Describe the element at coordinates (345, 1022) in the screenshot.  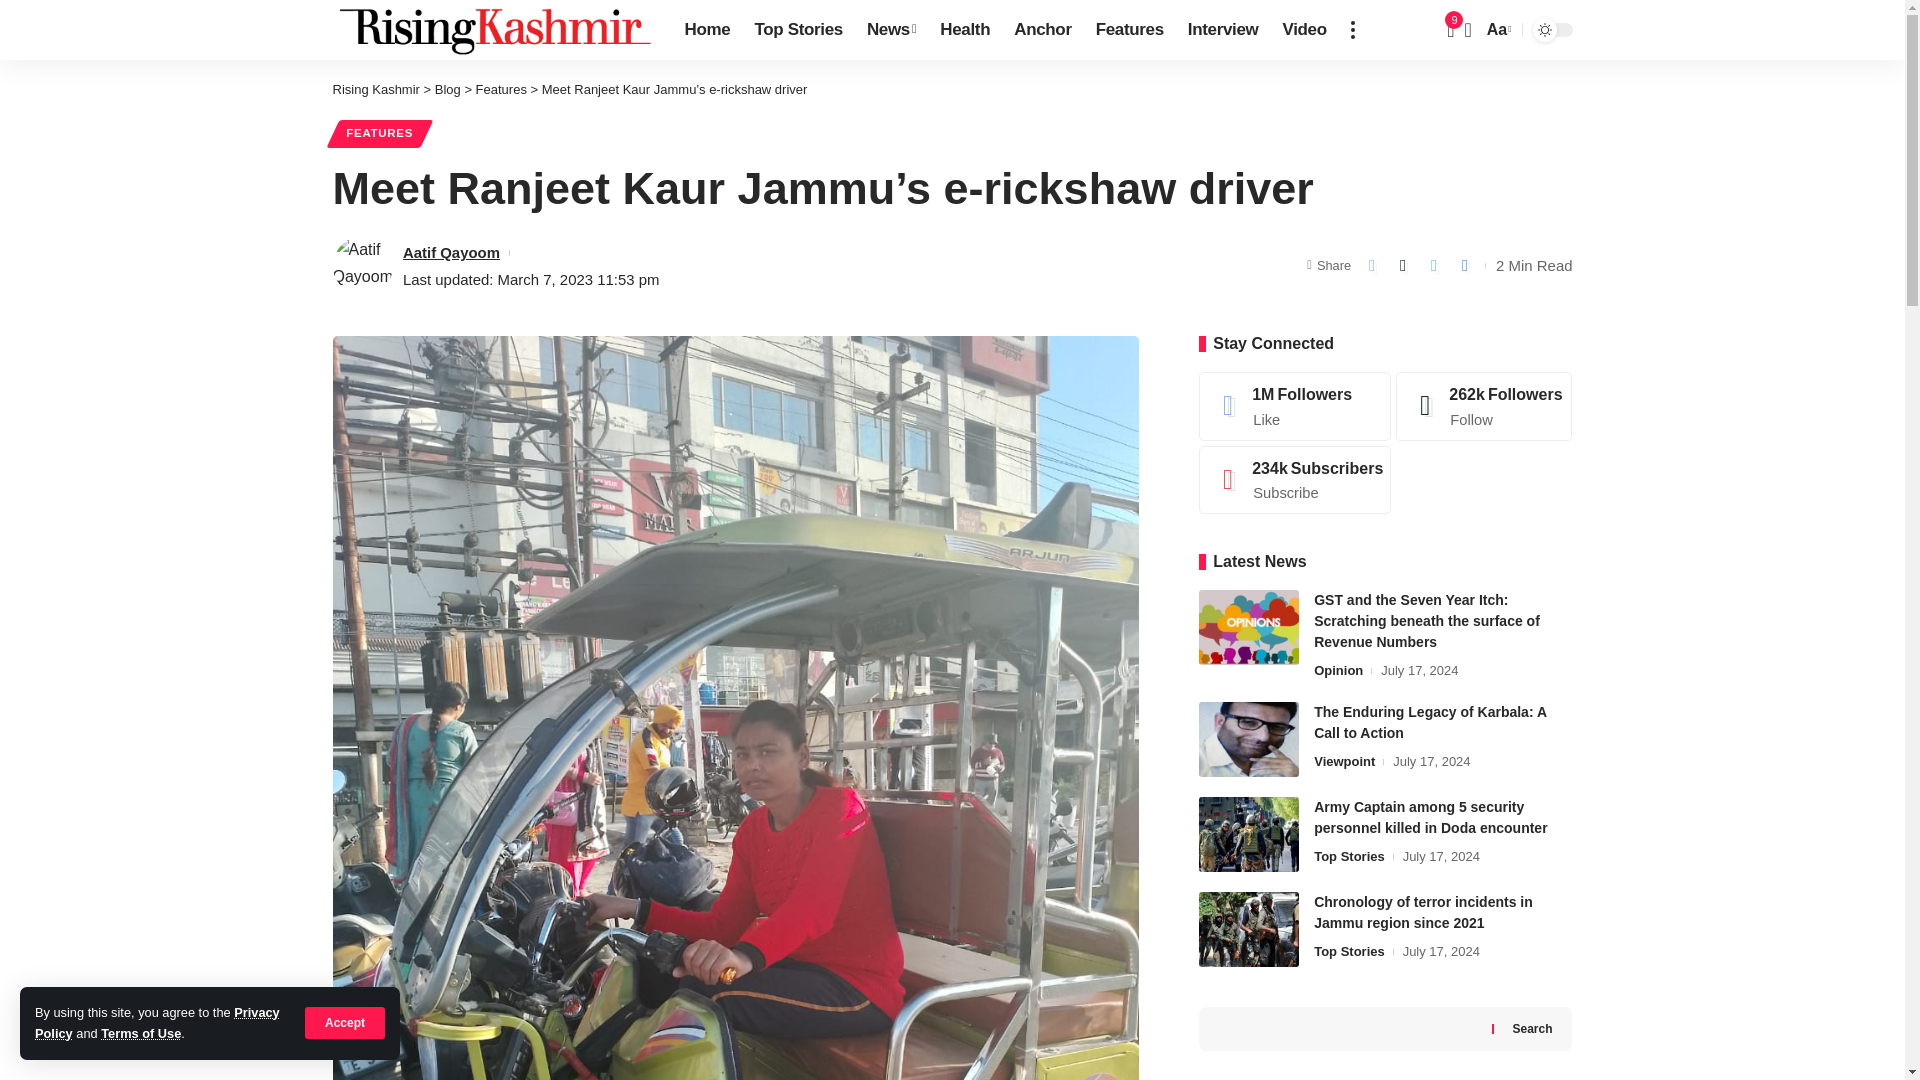
I see `Accept` at that location.